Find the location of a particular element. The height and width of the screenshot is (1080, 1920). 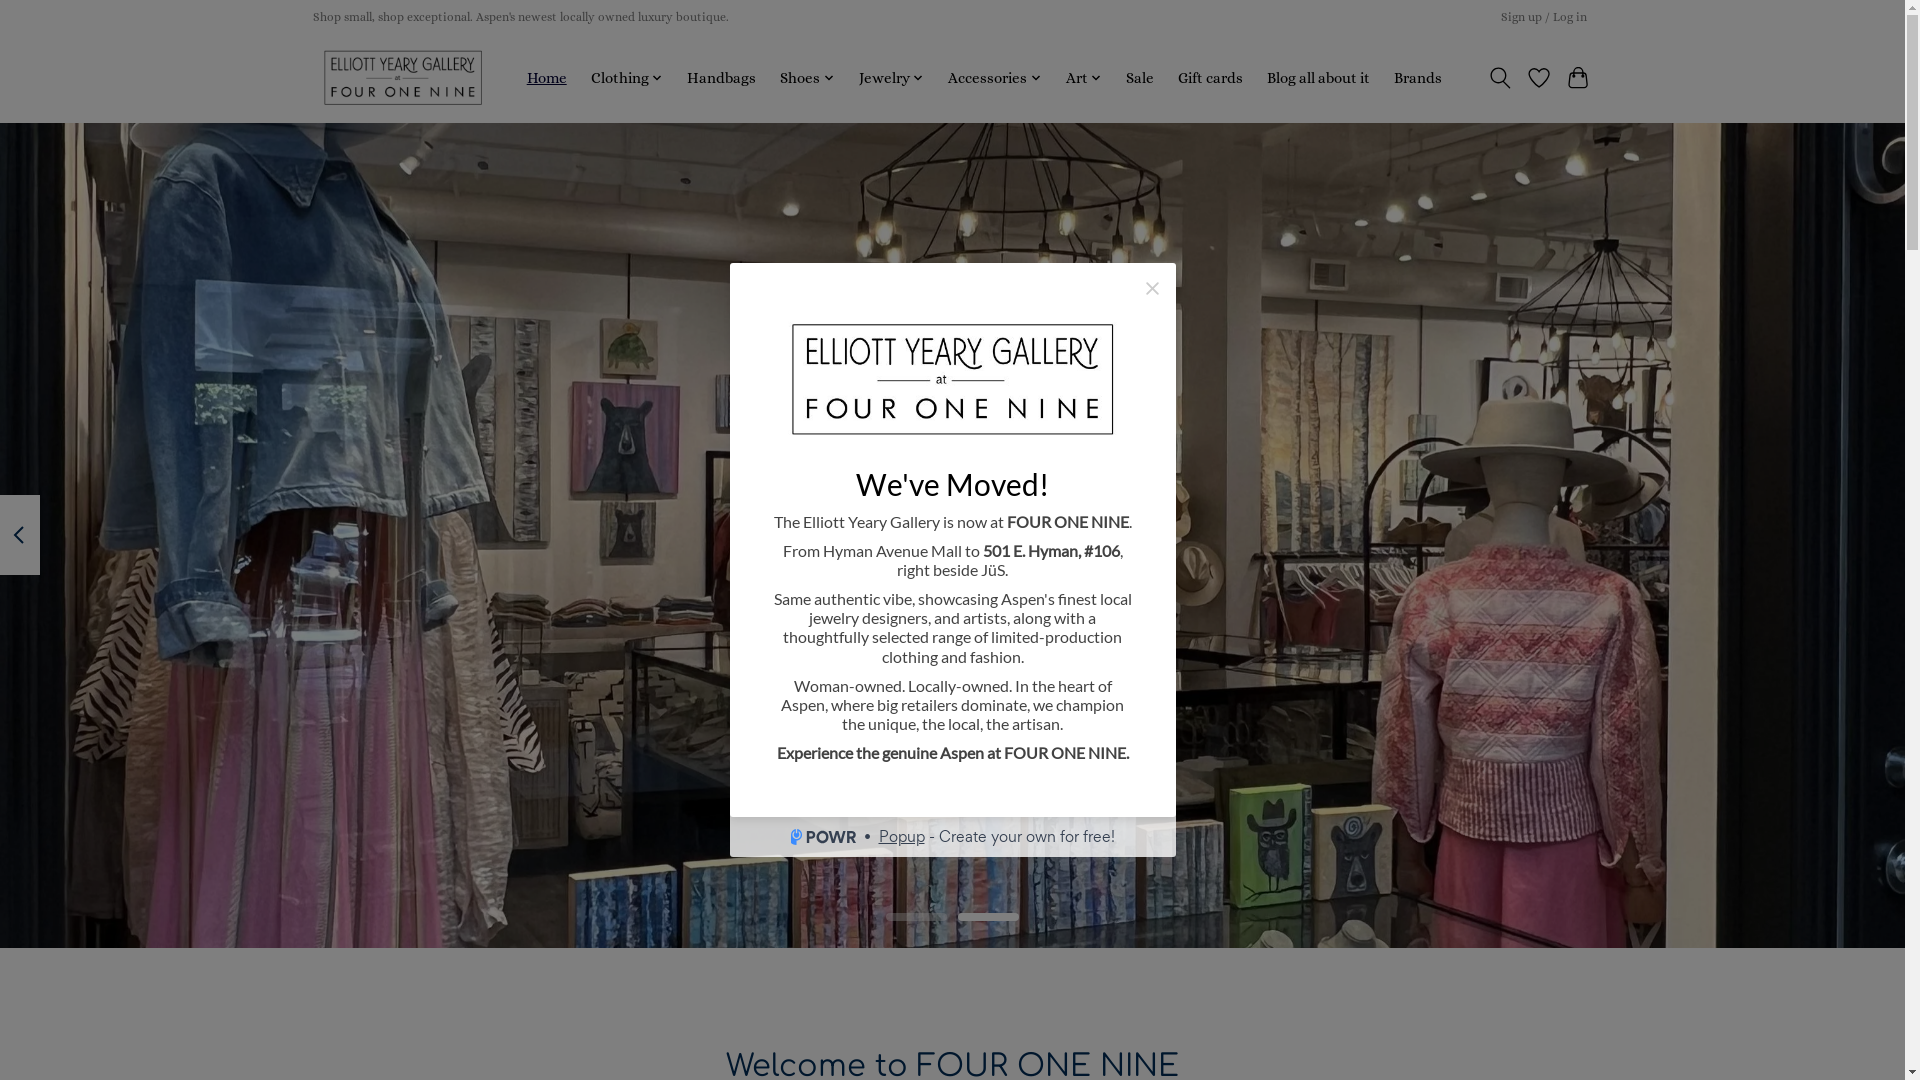

Shoes is located at coordinates (808, 78).